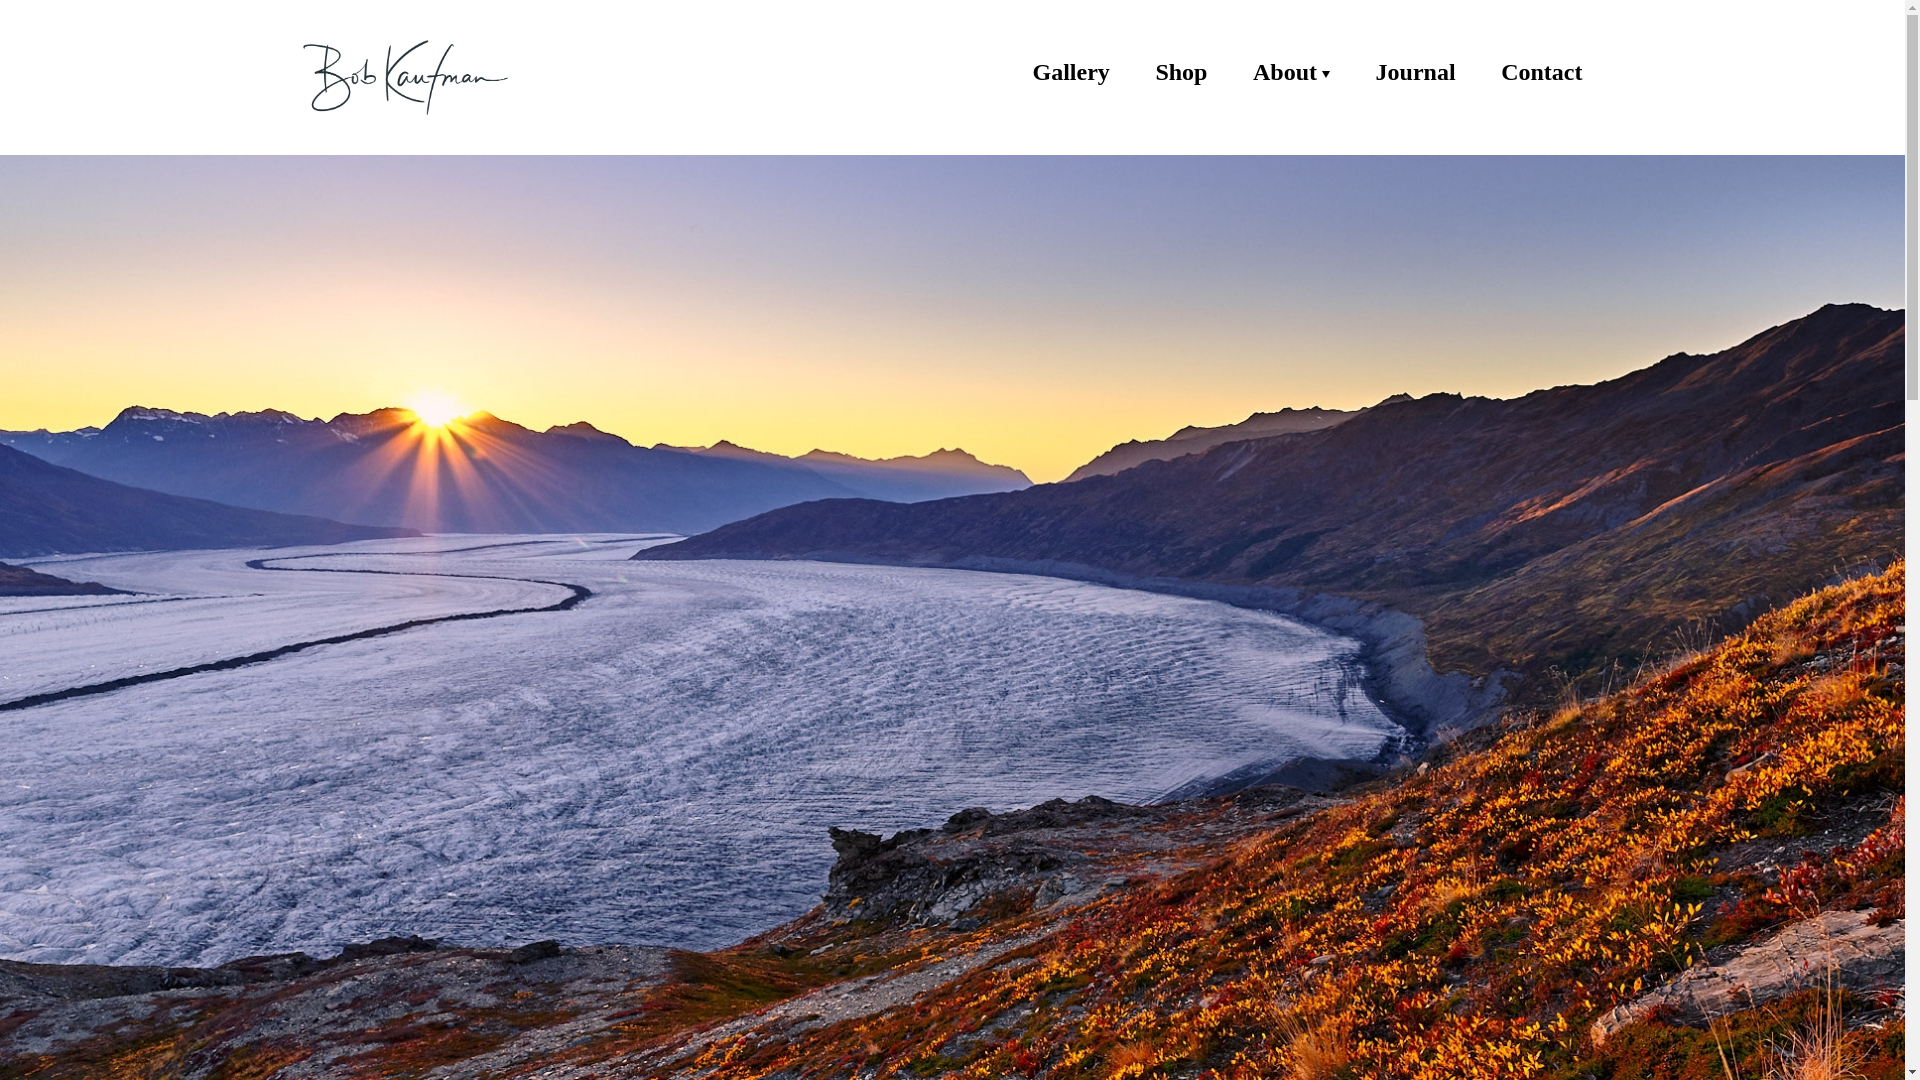 The image size is (1920, 1080). Describe the element at coordinates (1416, 72) in the screenshot. I see `Journal` at that location.